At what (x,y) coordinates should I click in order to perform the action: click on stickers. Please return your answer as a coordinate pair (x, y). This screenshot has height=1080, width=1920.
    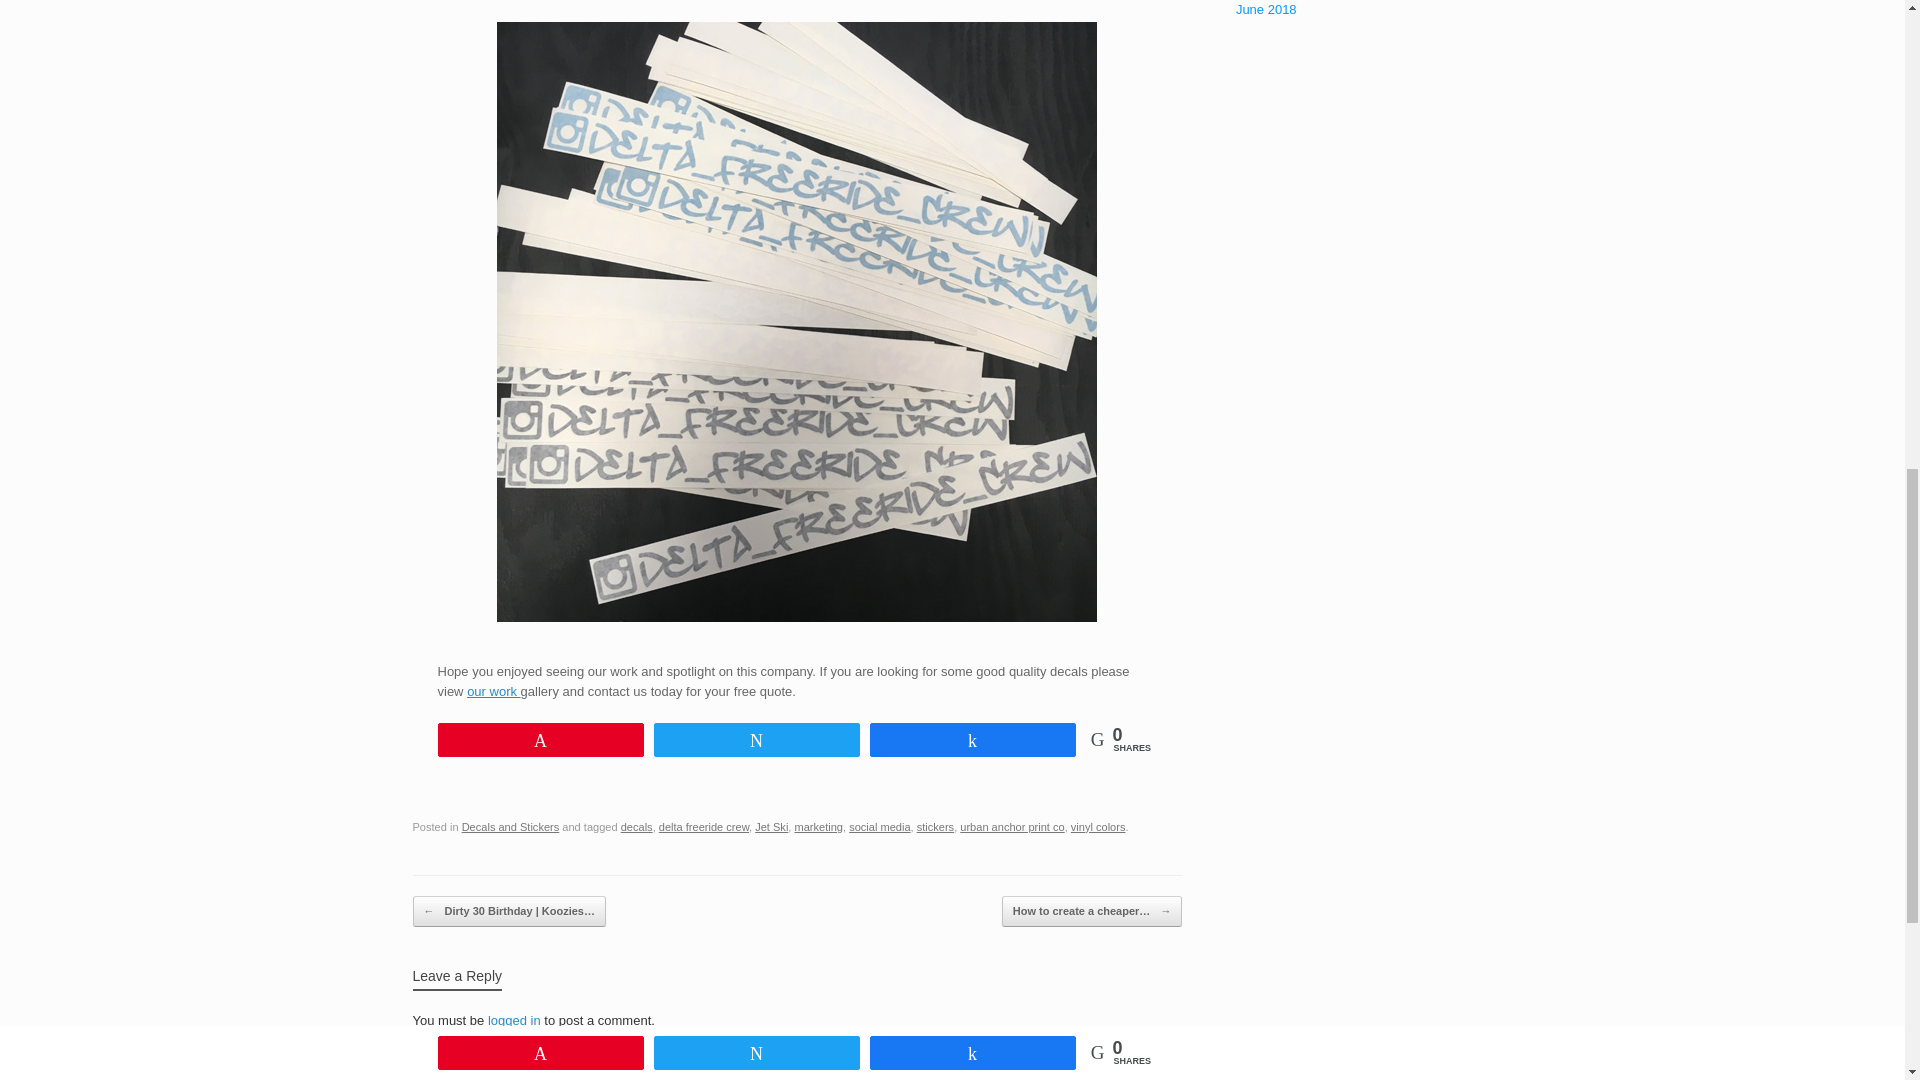
    Looking at the image, I should click on (936, 826).